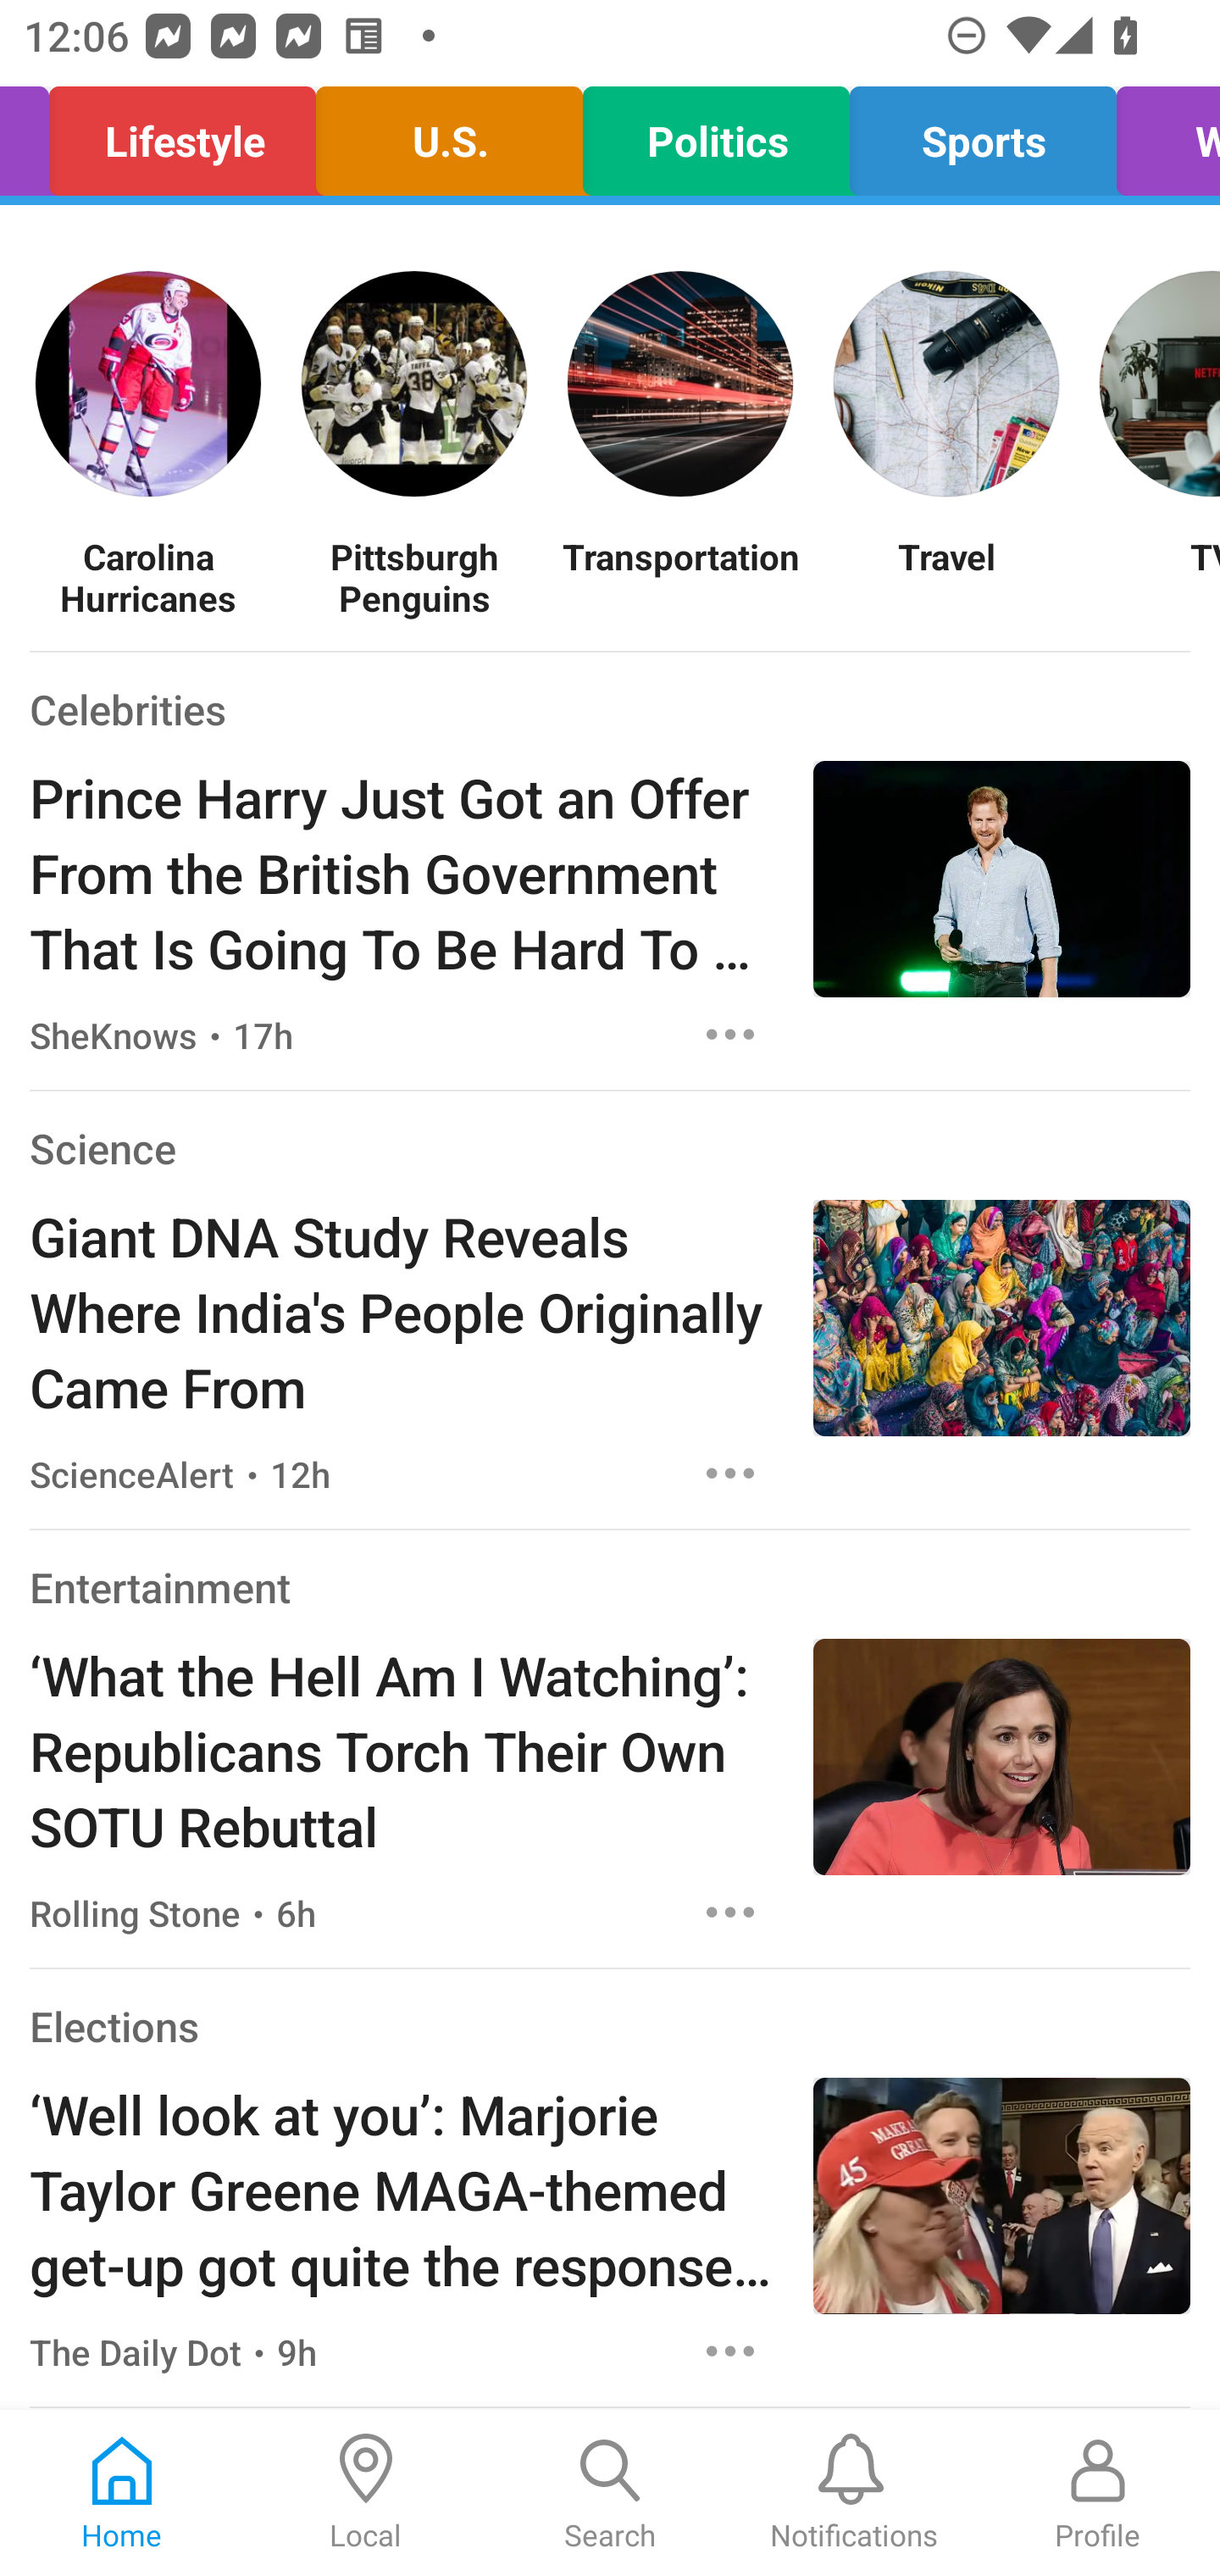 The image size is (1220, 2576). Describe the element at coordinates (413, 576) in the screenshot. I see `Pittsburgh Penguins` at that location.